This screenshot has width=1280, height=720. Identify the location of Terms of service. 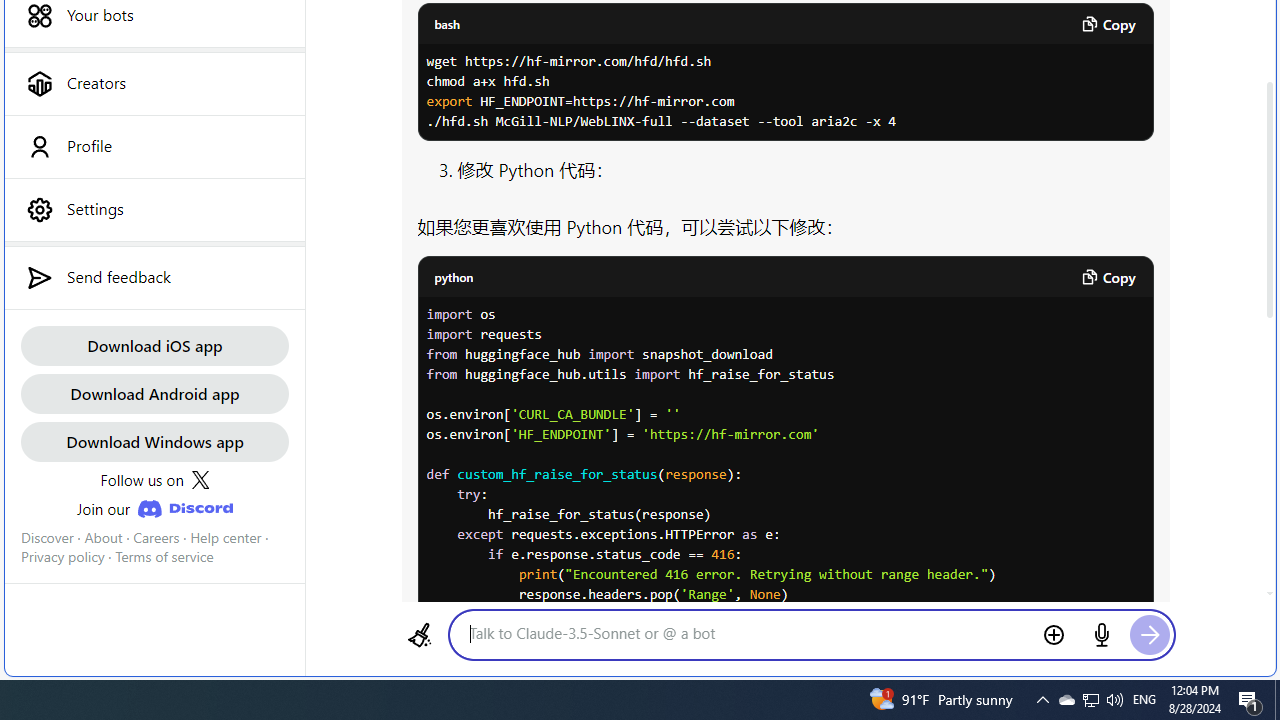
(164, 557).